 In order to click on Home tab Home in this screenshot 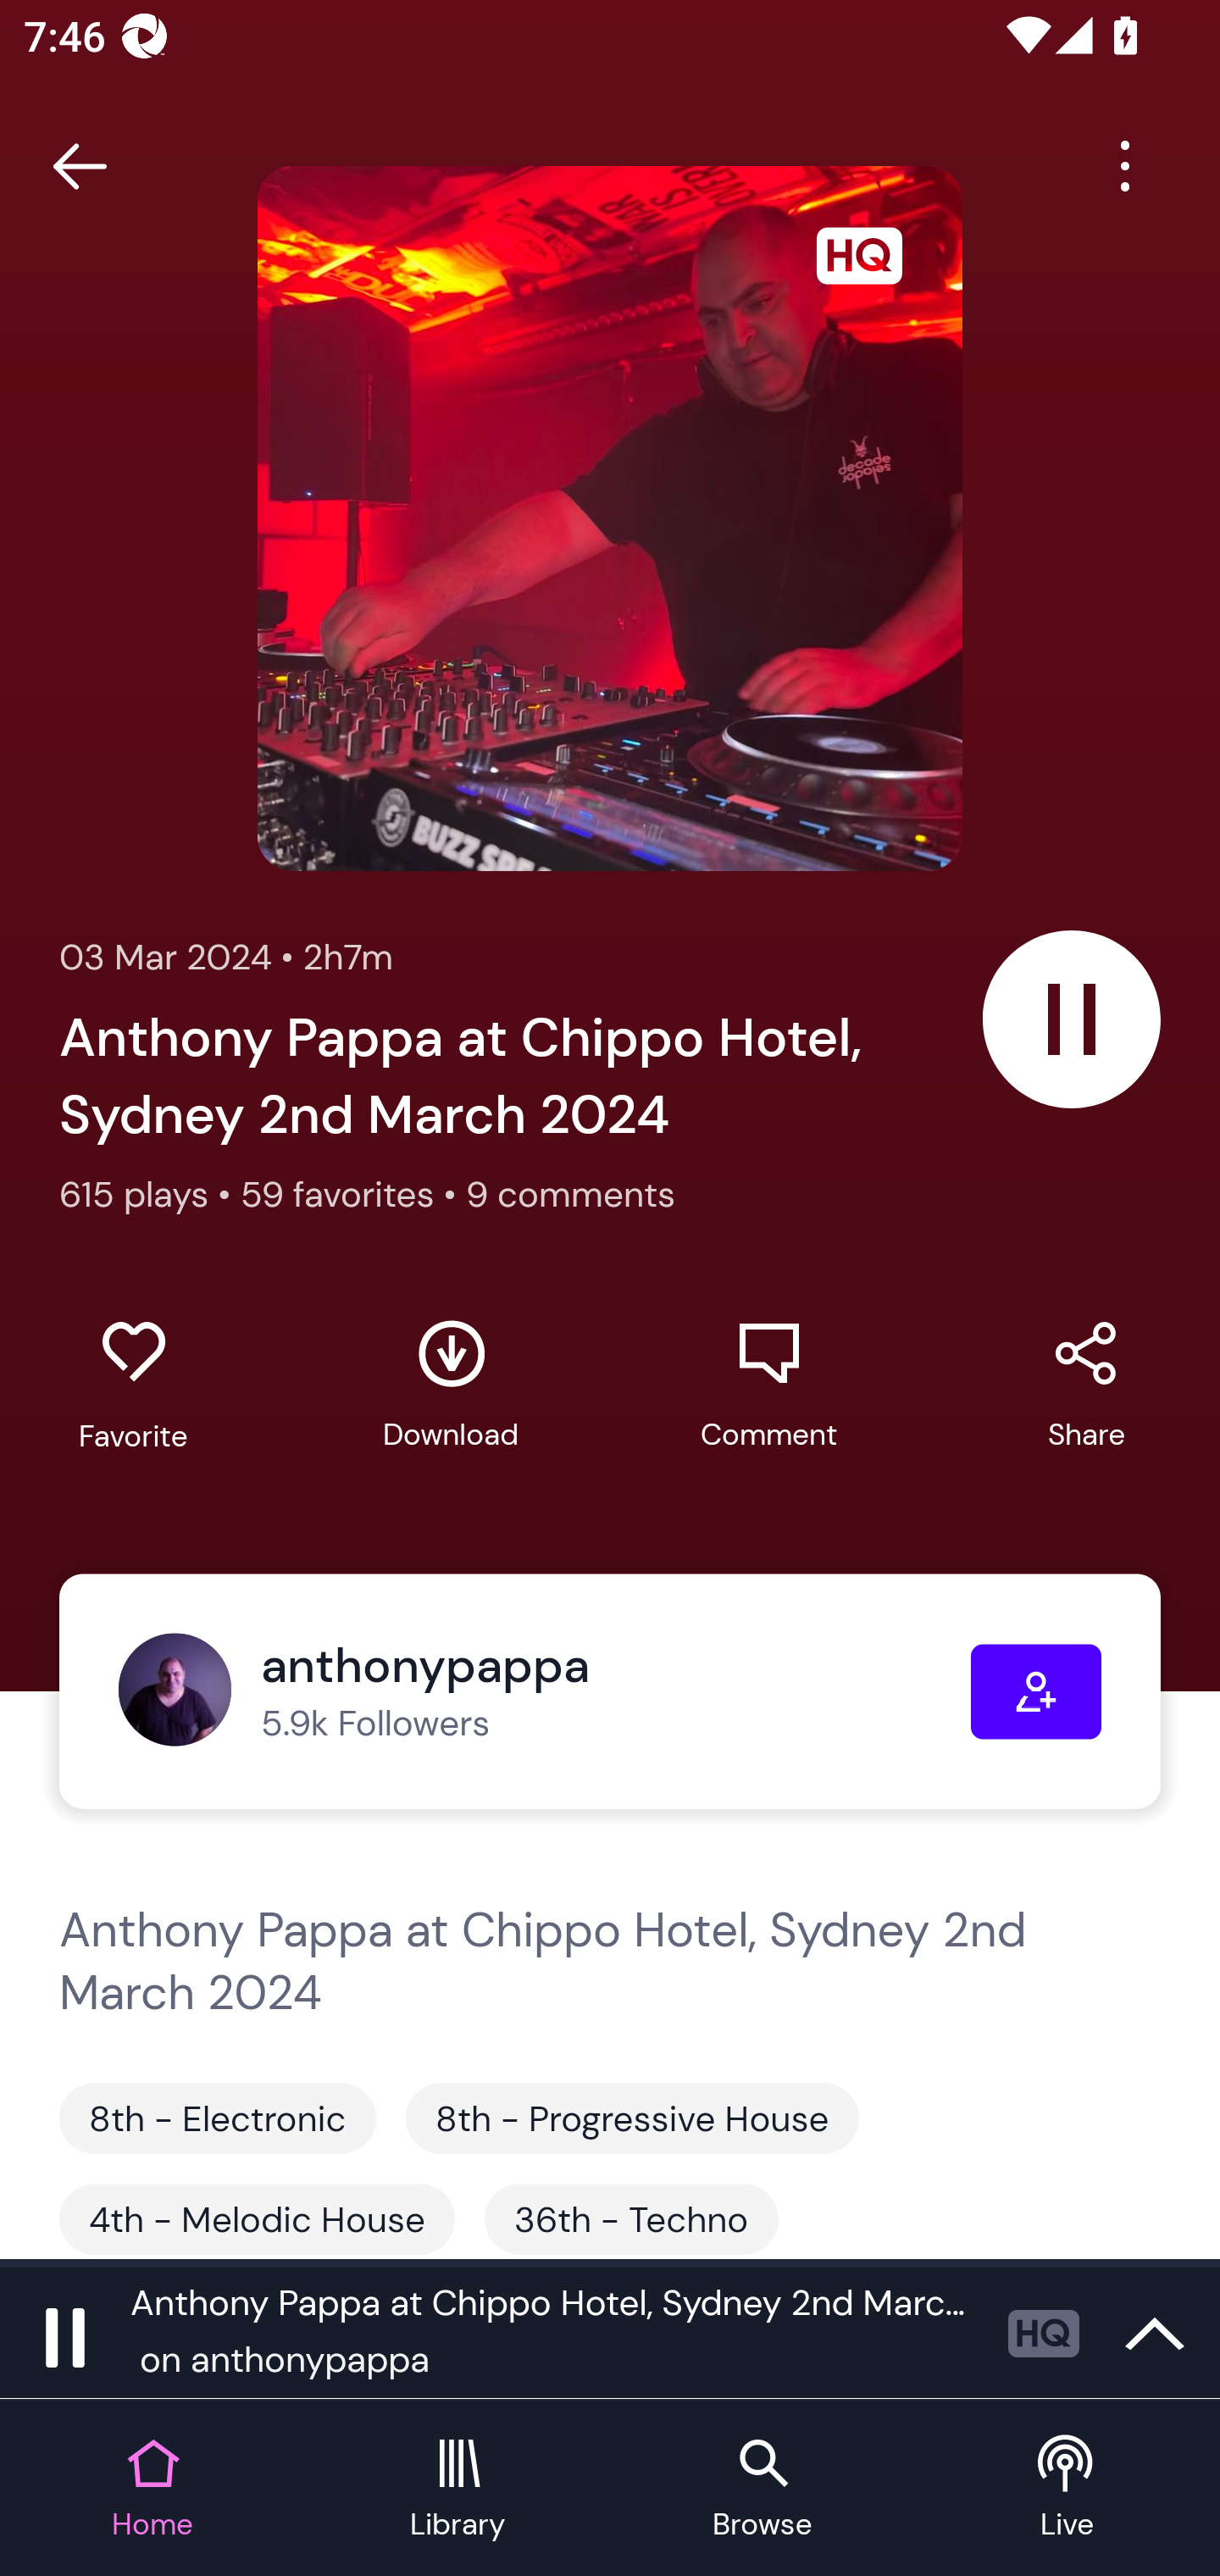, I will do `click(152, 2490)`.